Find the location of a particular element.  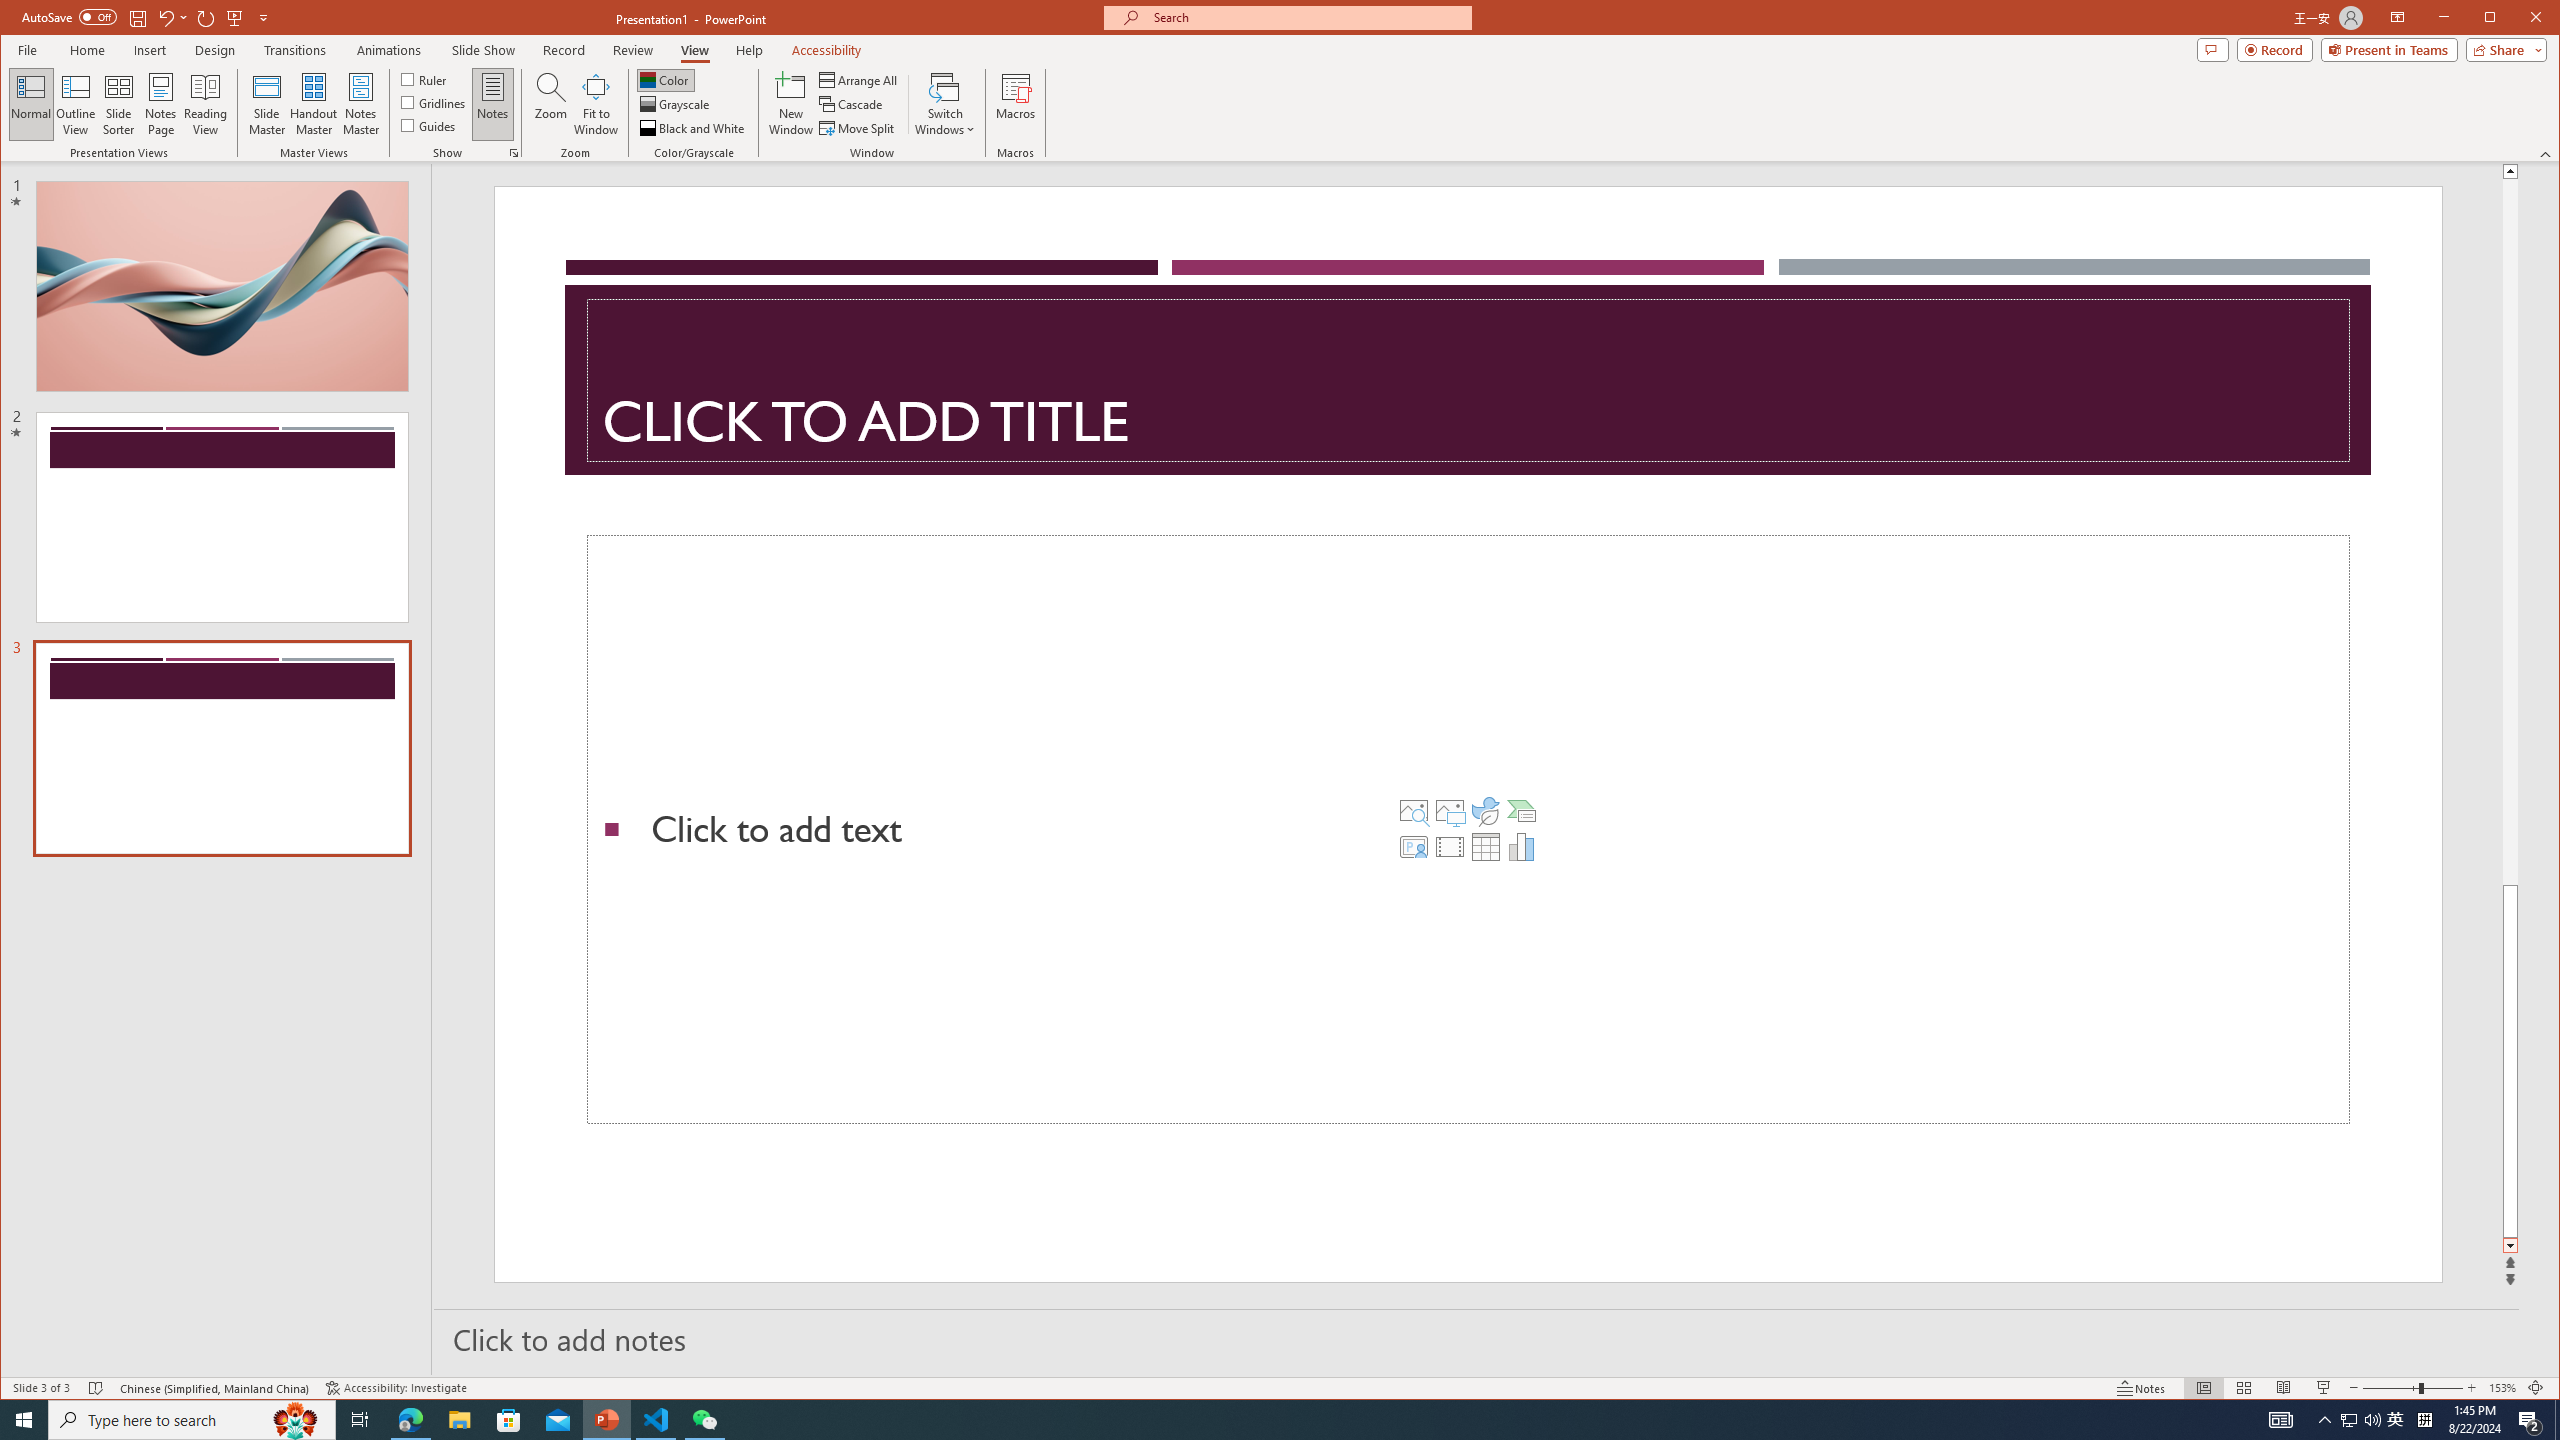

Insert Table is located at coordinates (1486, 846).